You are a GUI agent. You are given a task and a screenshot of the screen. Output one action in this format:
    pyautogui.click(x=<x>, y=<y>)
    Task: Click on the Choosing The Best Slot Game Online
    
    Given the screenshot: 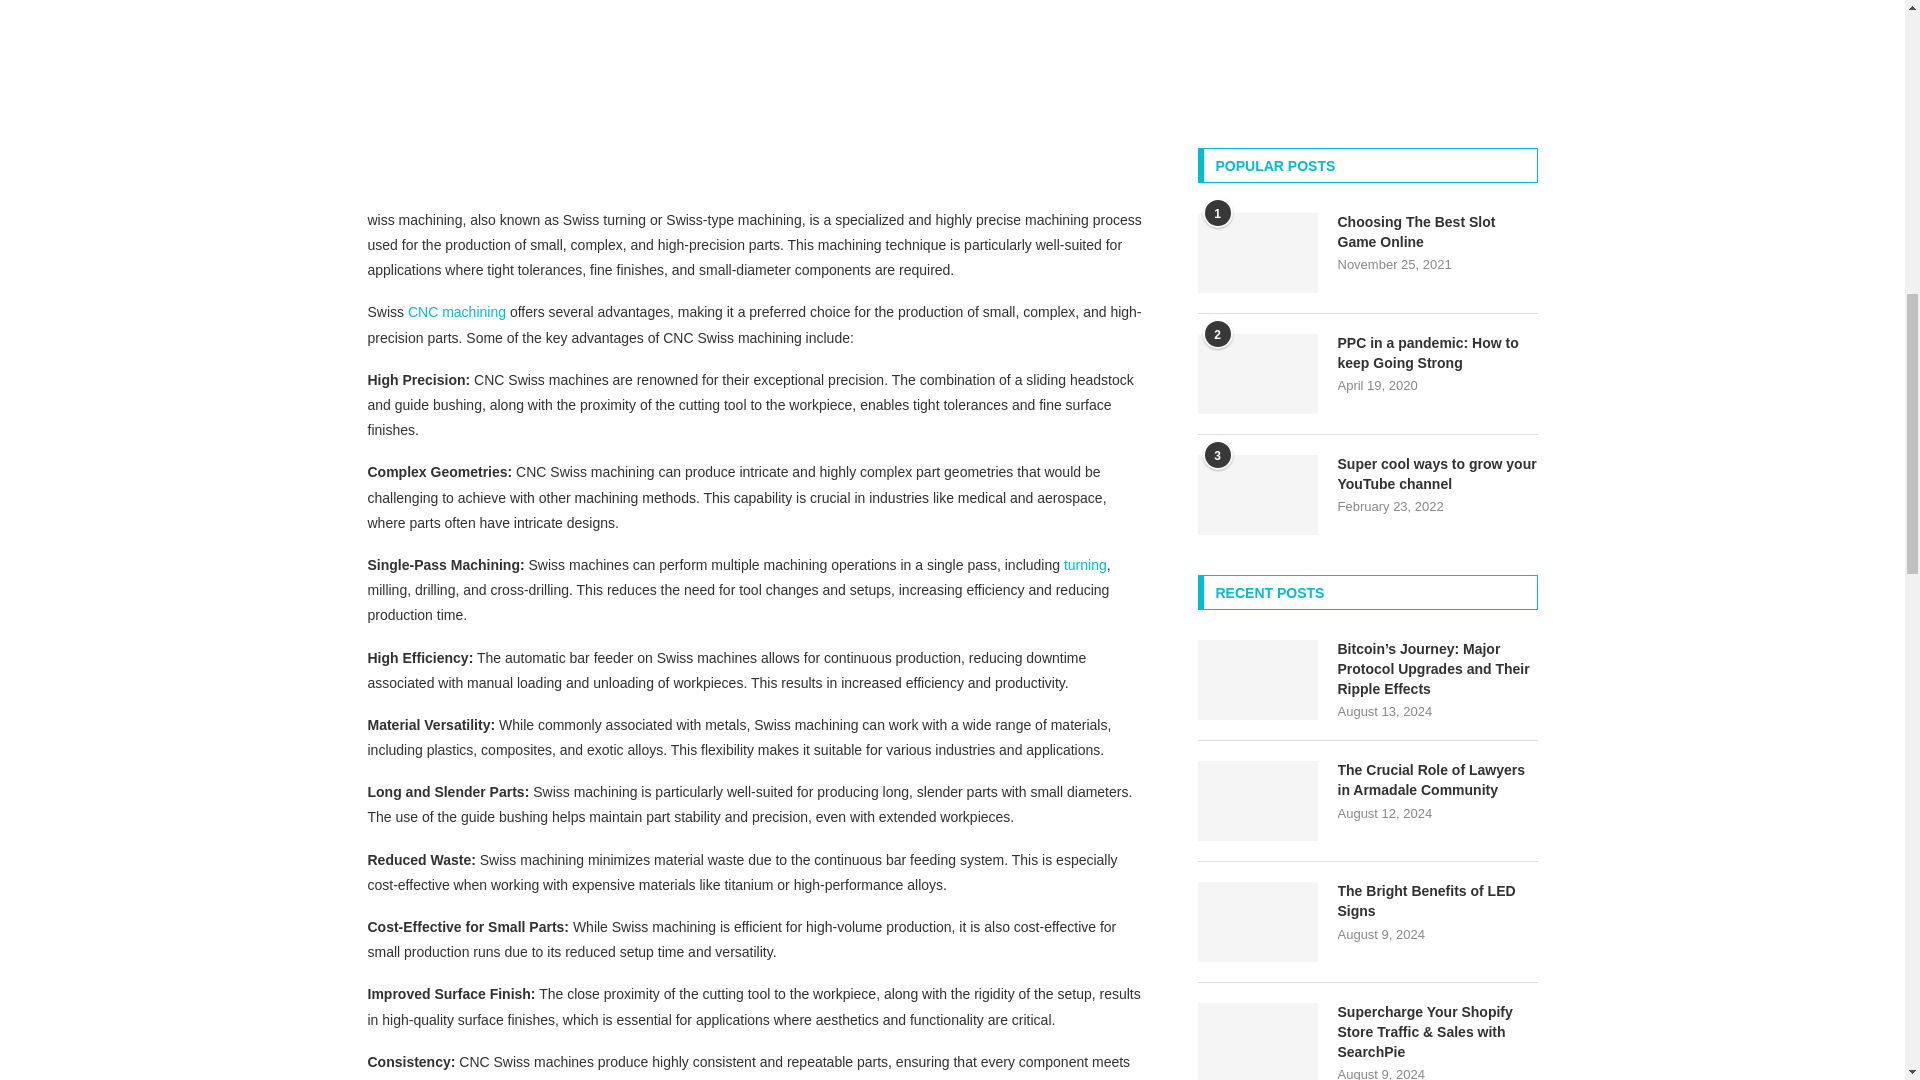 What is the action you would take?
    pyautogui.click(x=1438, y=232)
    